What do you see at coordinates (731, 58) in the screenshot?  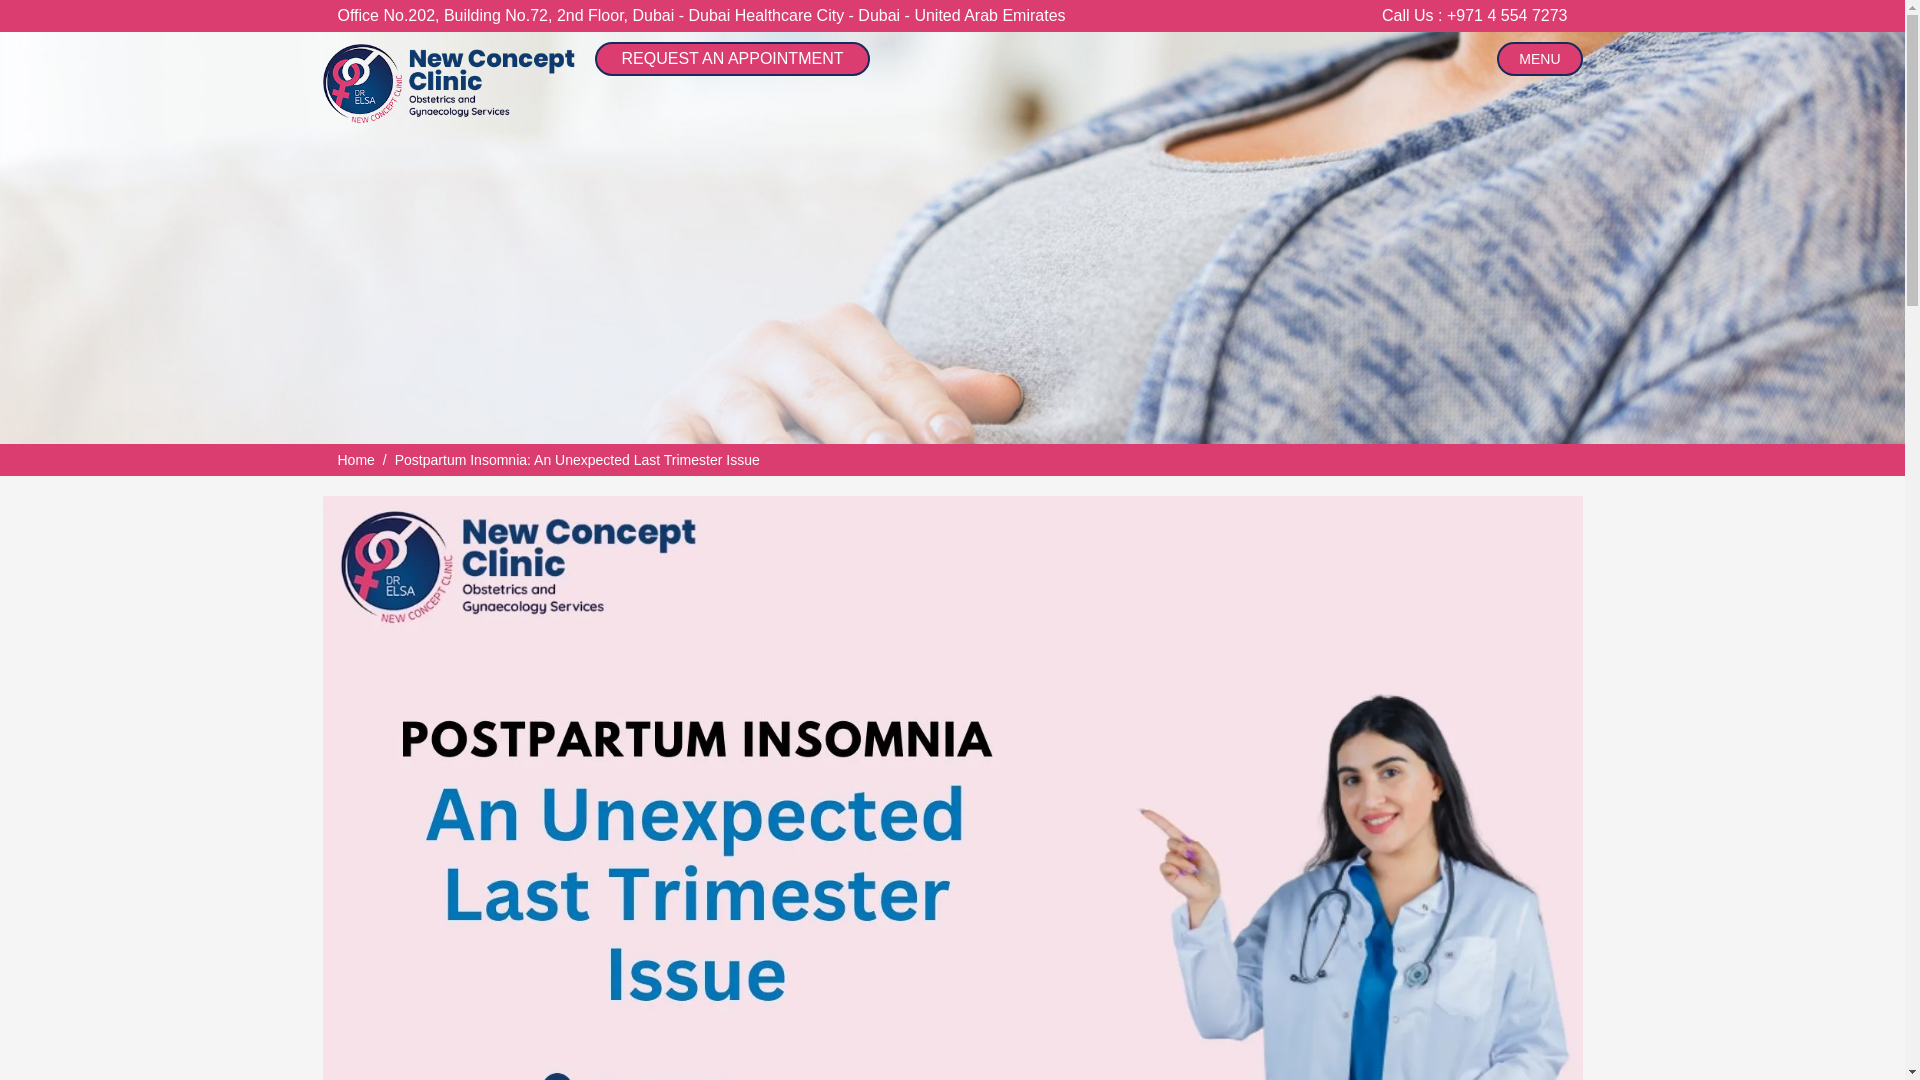 I see `REQUEST AN APPOINTMENT` at bounding box center [731, 58].